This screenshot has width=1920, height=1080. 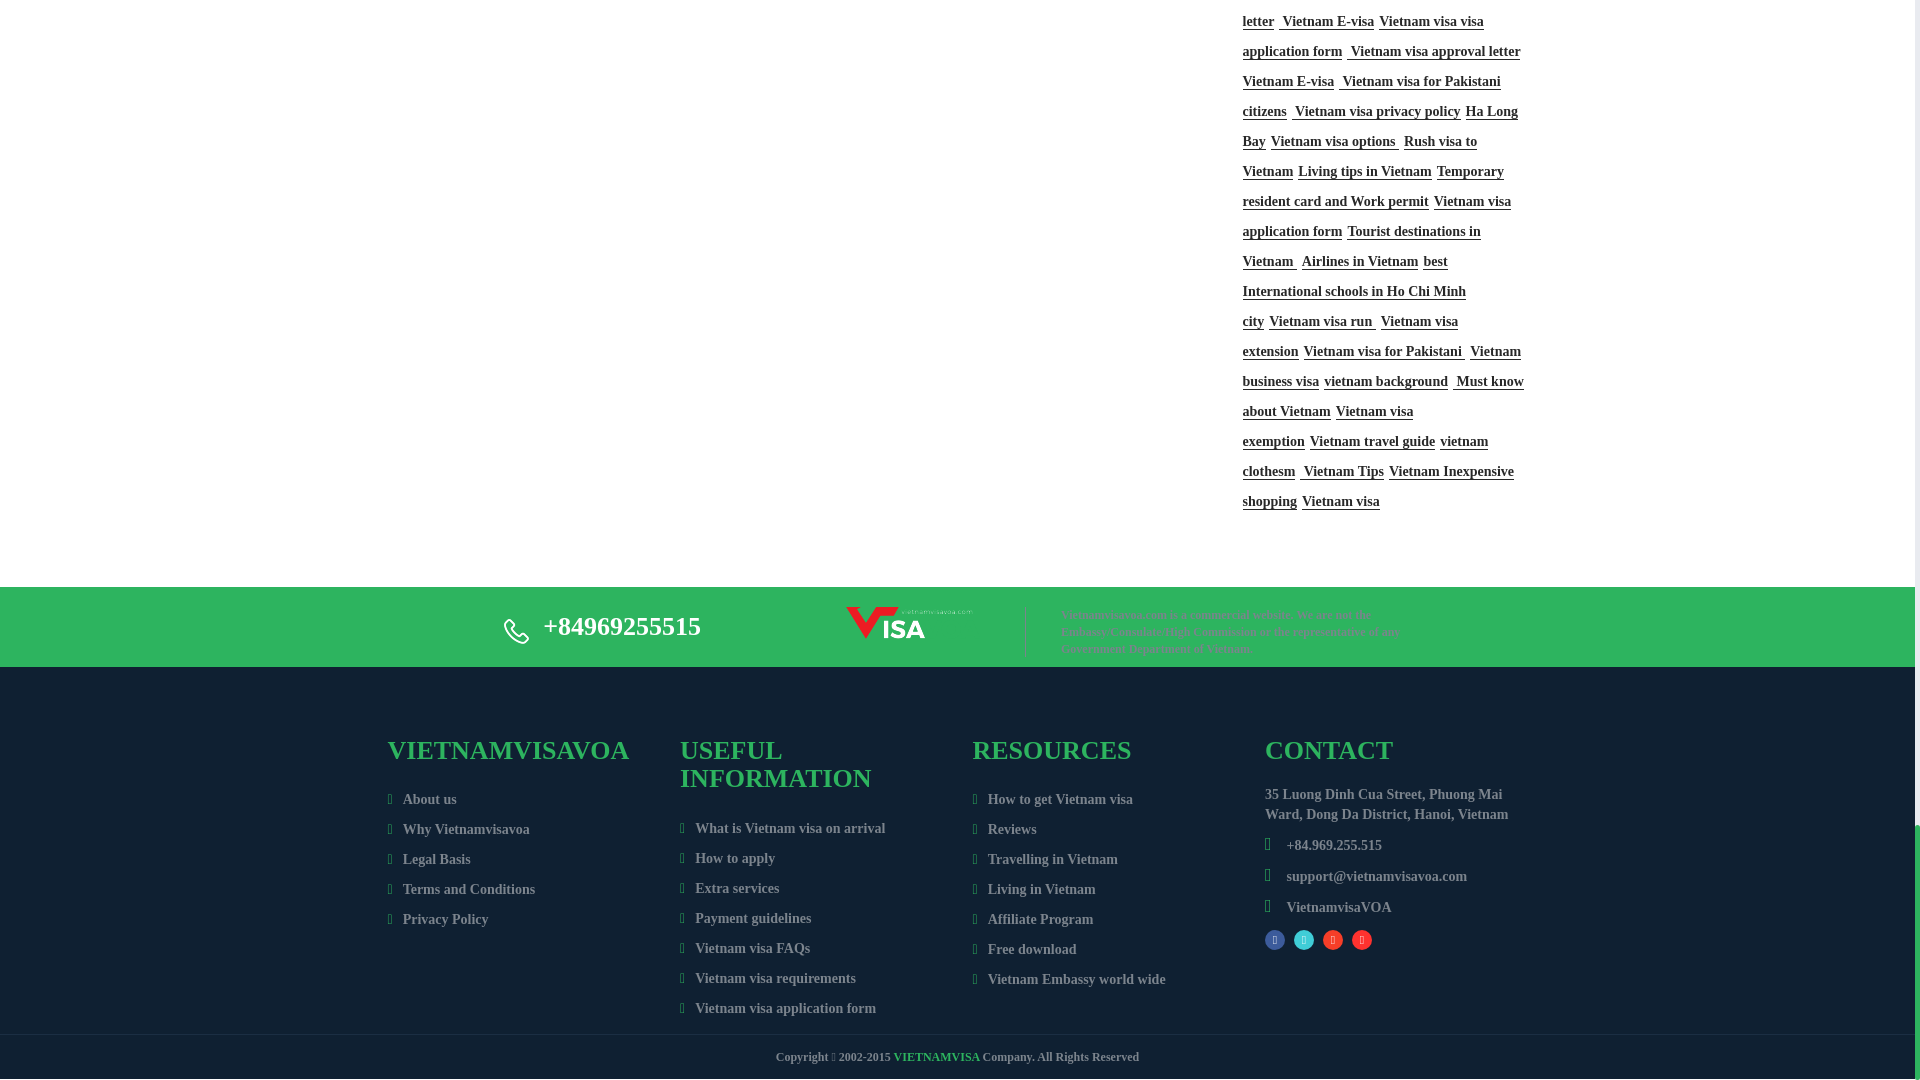 I want to click on Legal Basis, so click(x=428, y=860).